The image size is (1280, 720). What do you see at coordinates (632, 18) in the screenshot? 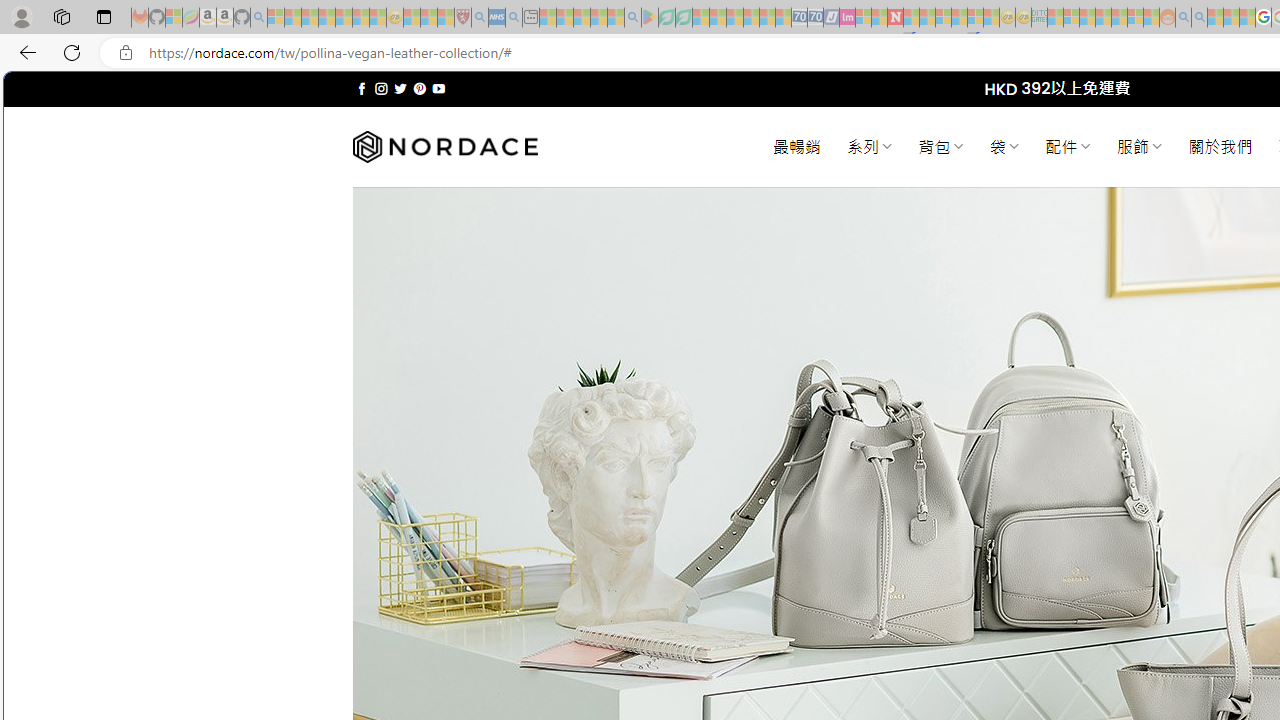
I see `google - Search - Sleeping` at bounding box center [632, 18].